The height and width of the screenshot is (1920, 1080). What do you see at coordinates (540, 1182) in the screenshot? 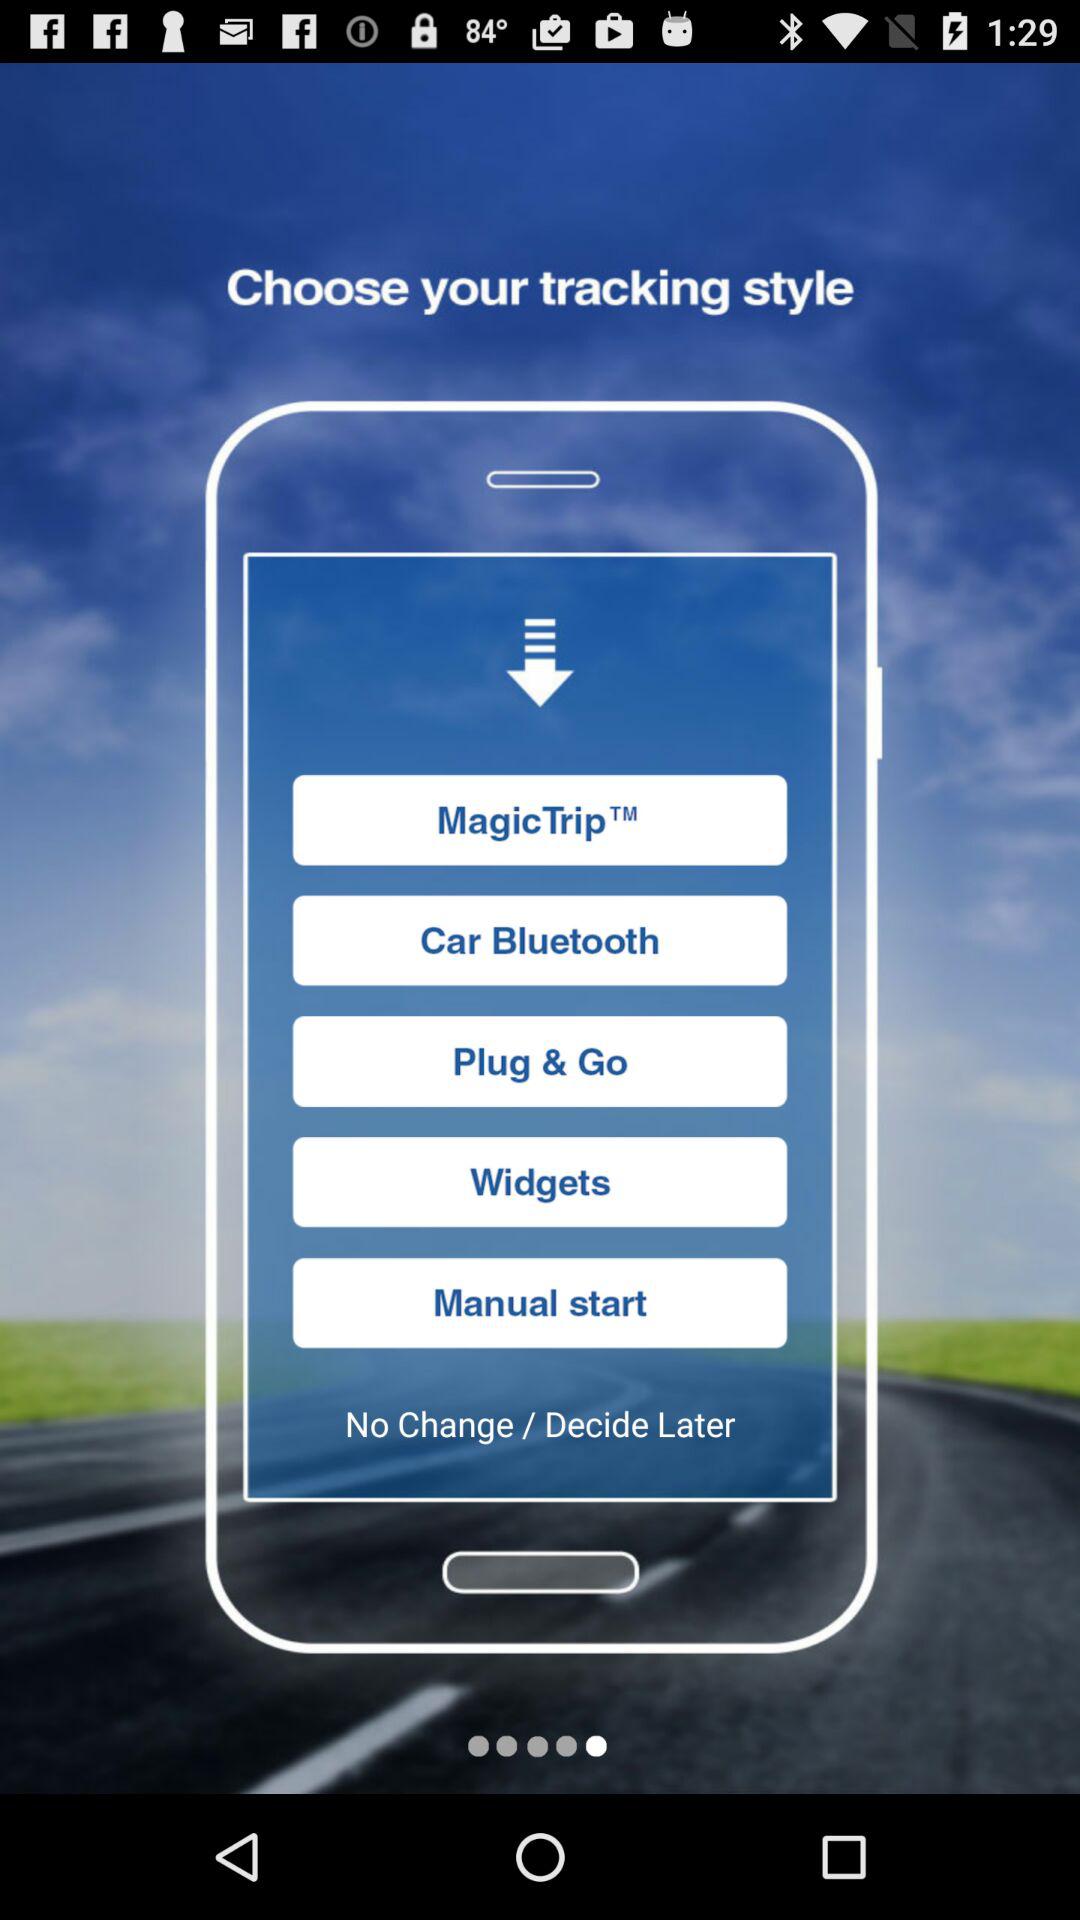
I see `access widgets` at bounding box center [540, 1182].